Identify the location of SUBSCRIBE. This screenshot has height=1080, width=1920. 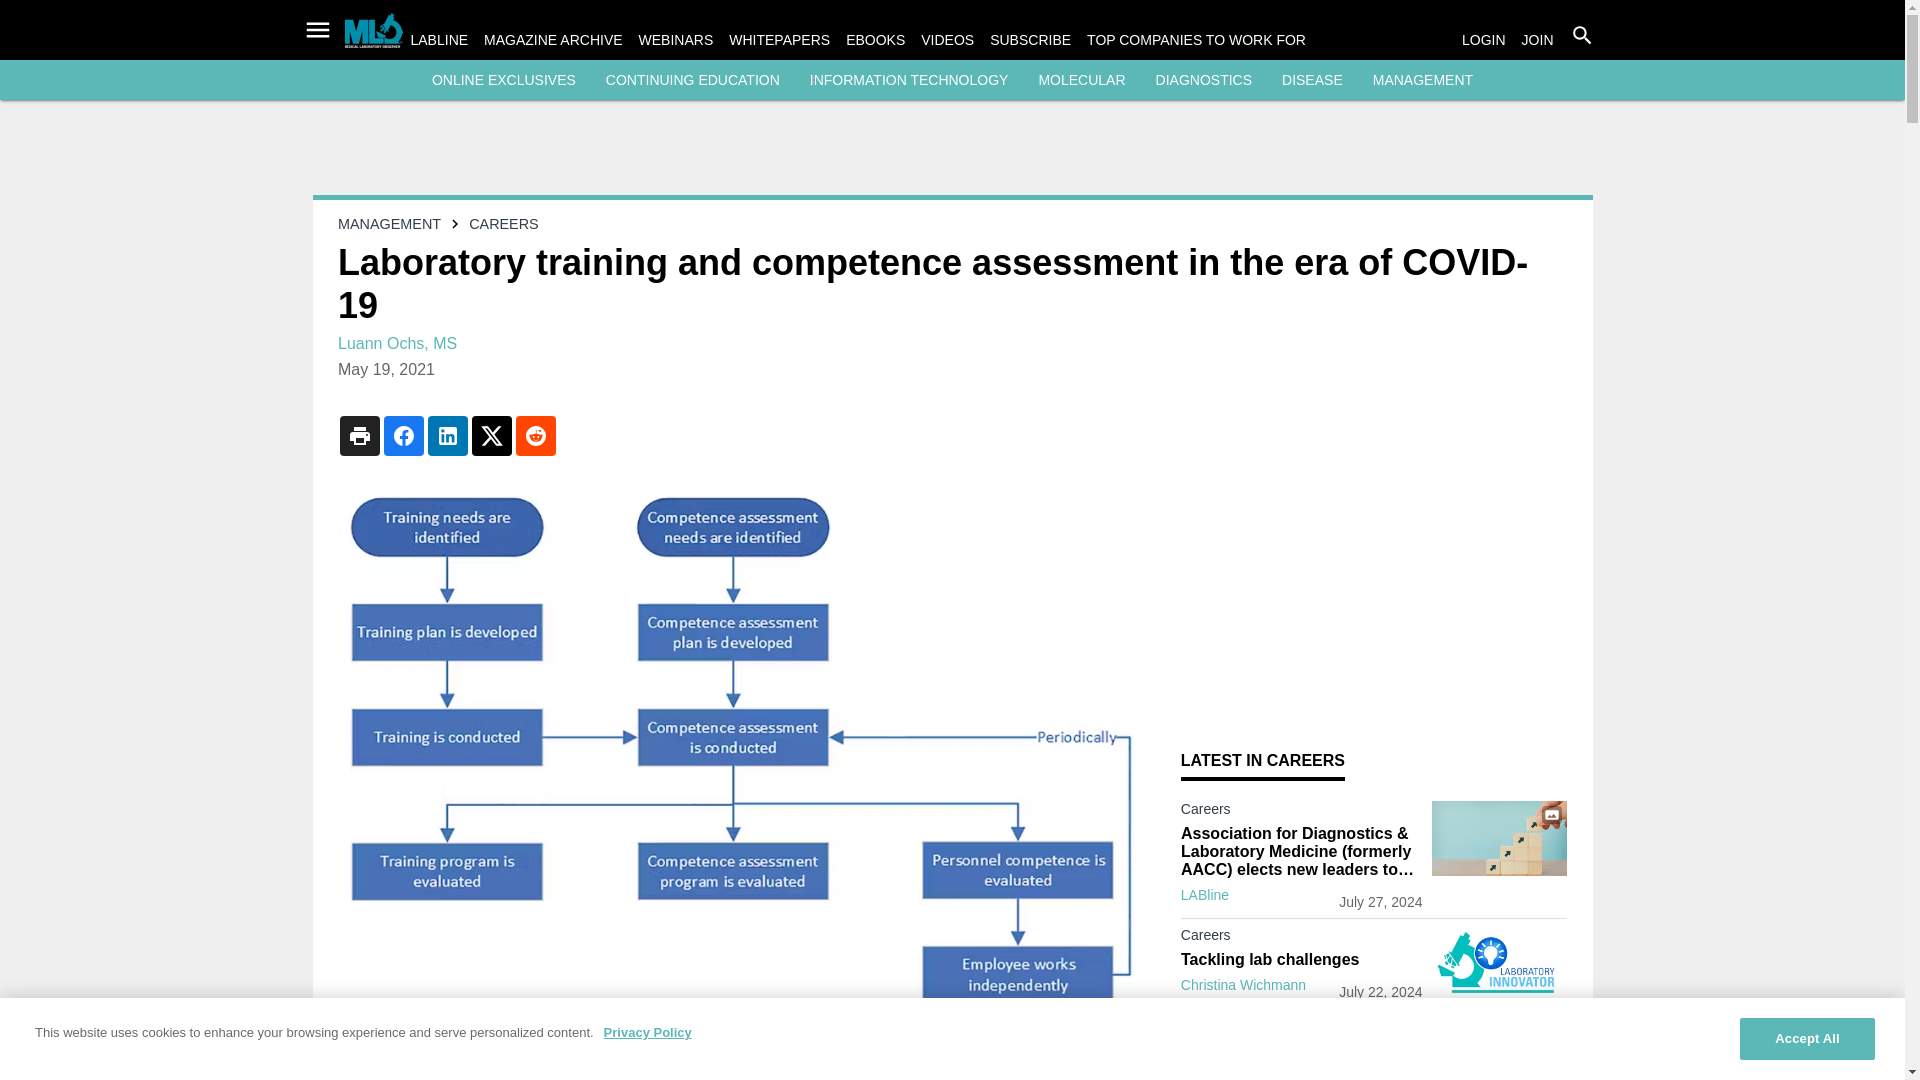
(1030, 40).